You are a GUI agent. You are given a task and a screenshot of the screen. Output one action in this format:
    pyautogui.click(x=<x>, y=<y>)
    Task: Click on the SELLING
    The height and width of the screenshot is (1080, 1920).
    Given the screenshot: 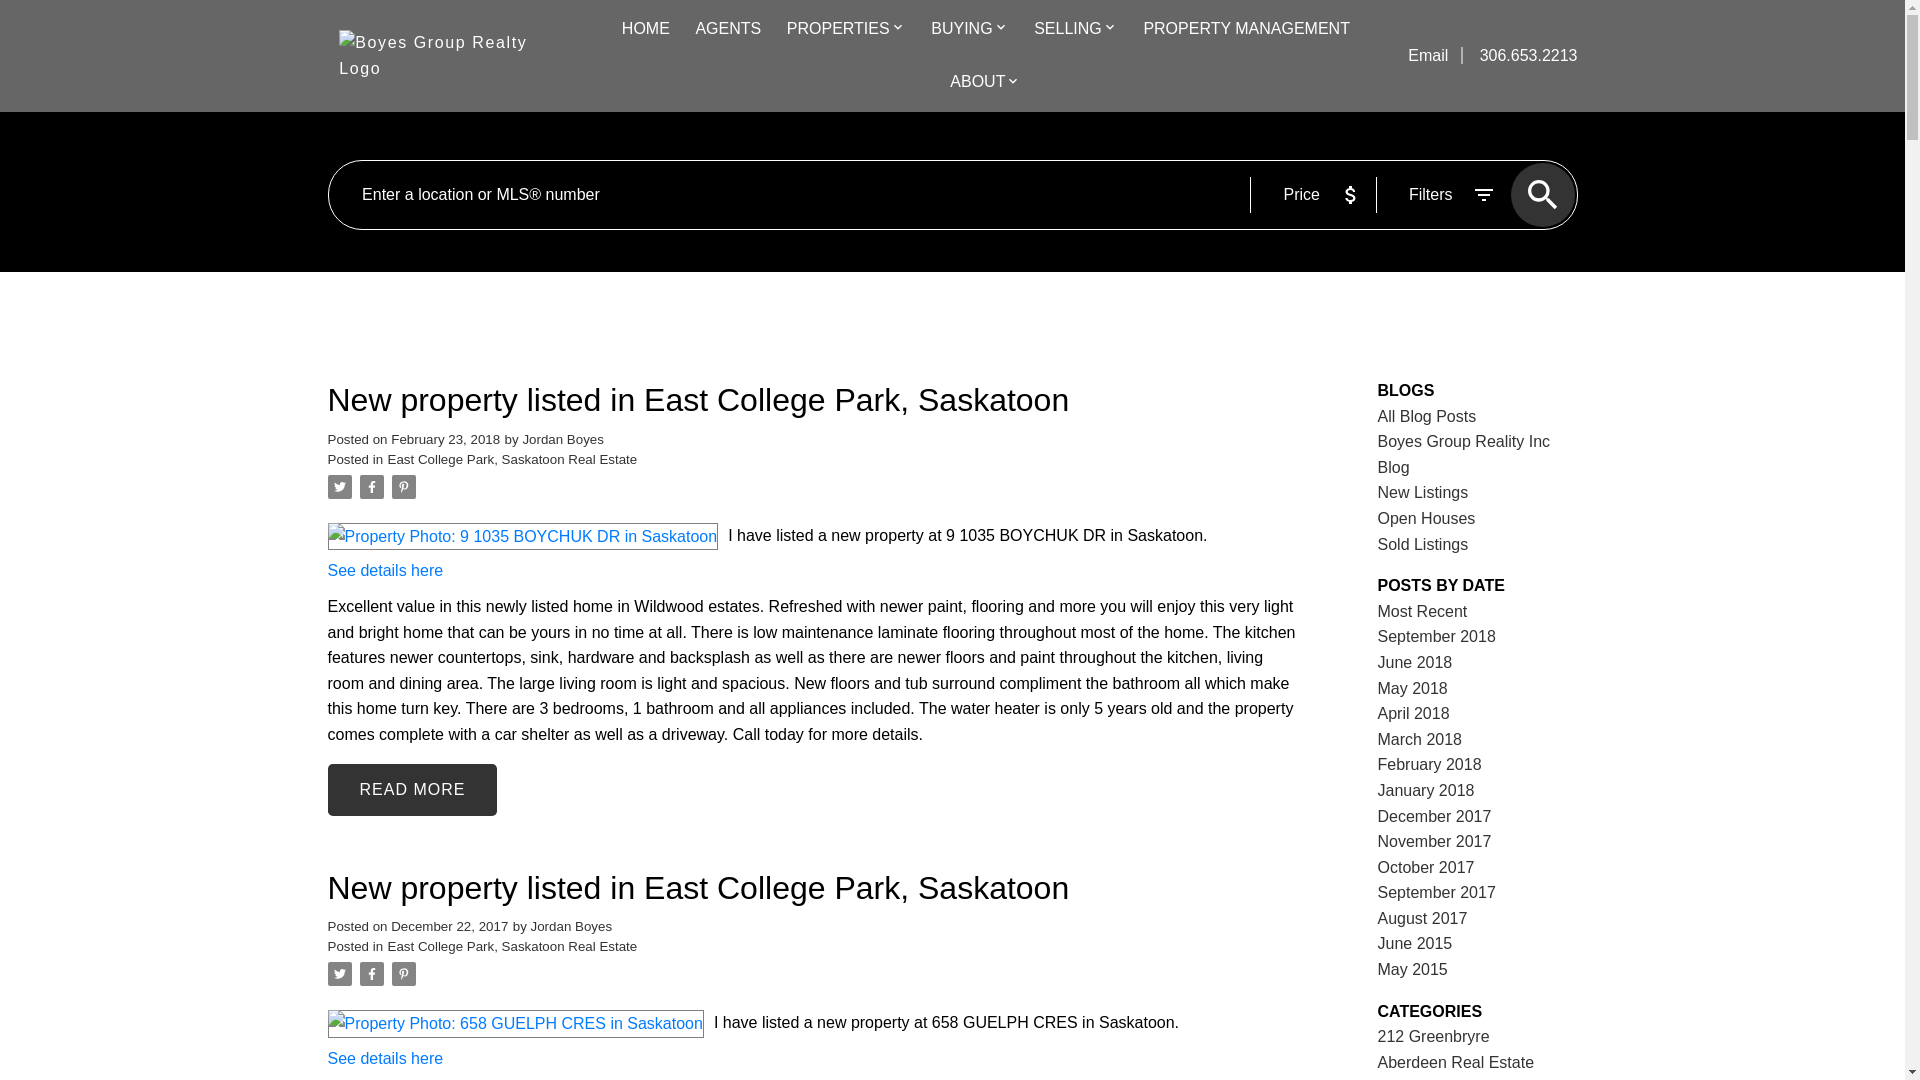 What is the action you would take?
    pyautogui.click(x=1068, y=30)
    